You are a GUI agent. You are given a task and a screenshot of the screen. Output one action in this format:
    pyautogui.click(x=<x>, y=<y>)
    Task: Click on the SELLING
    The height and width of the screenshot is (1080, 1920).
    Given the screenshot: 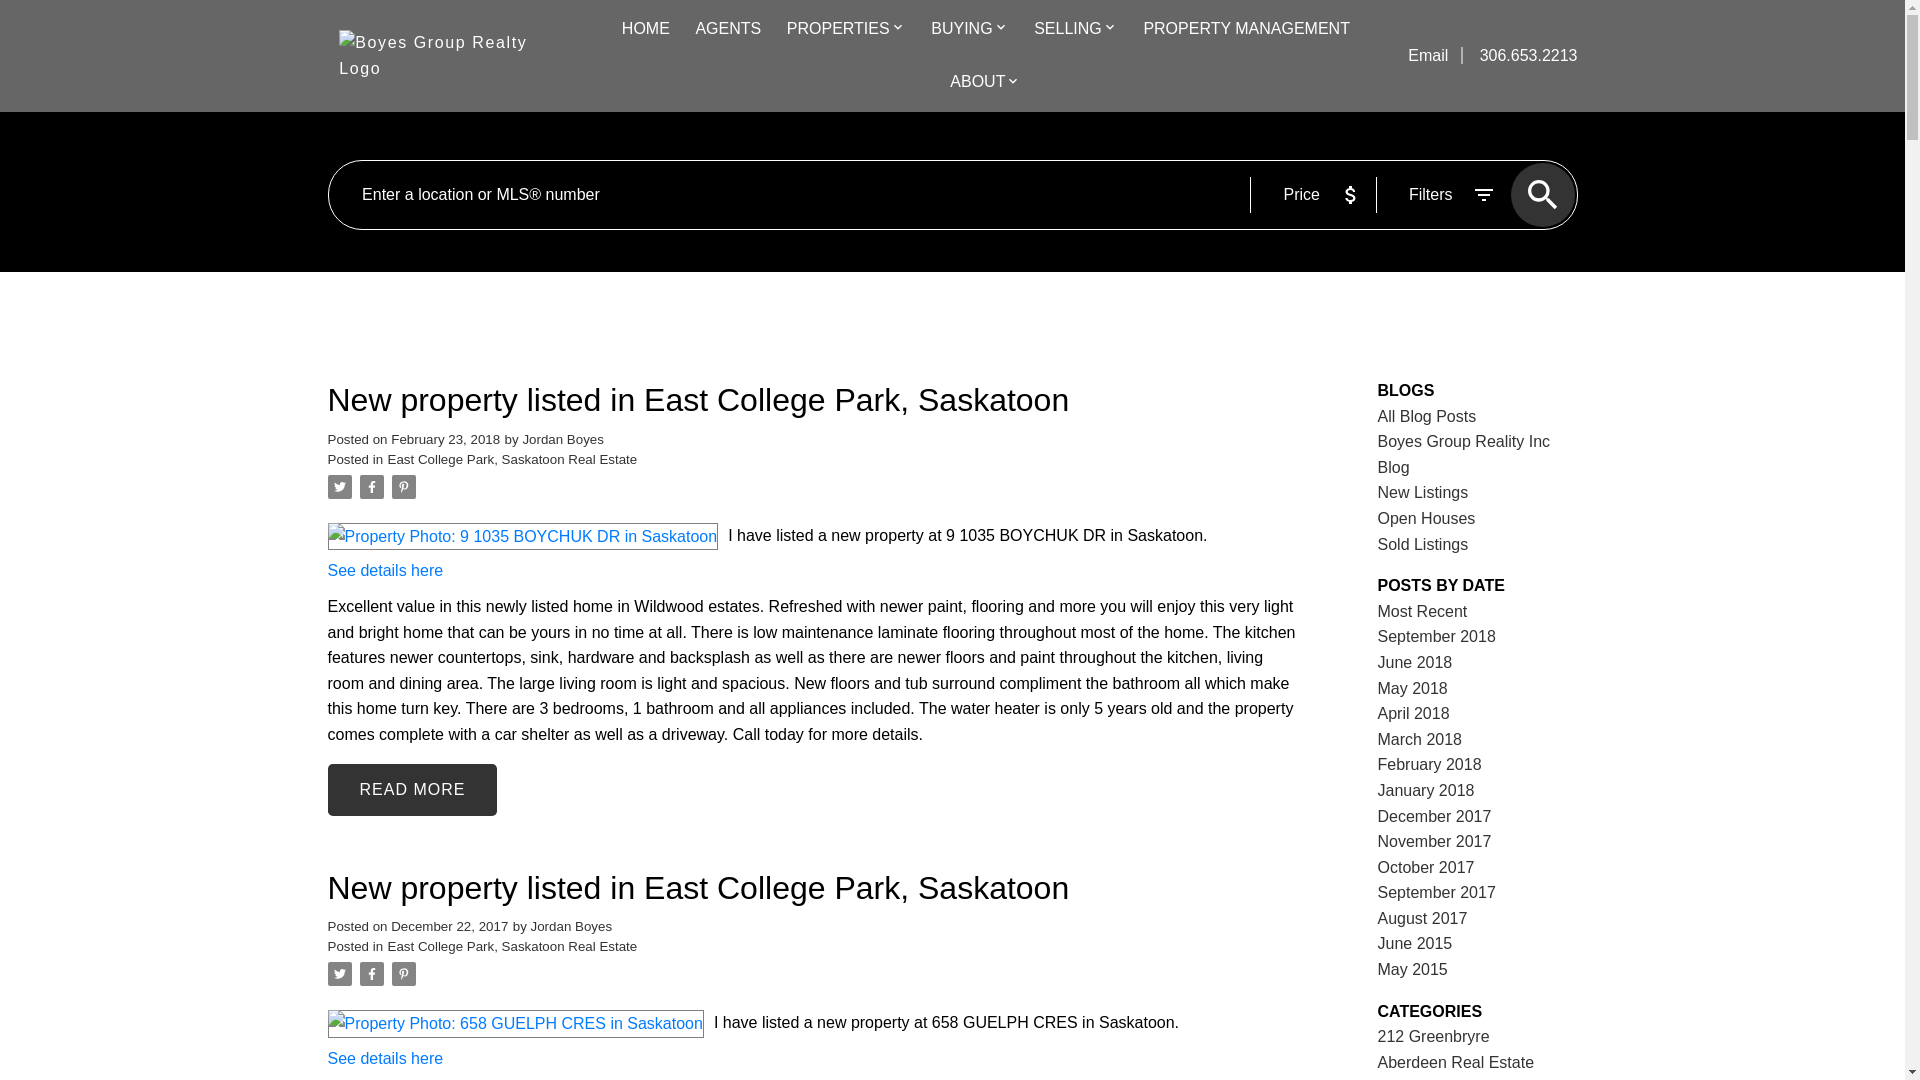 What is the action you would take?
    pyautogui.click(x=1068, y=30)
    